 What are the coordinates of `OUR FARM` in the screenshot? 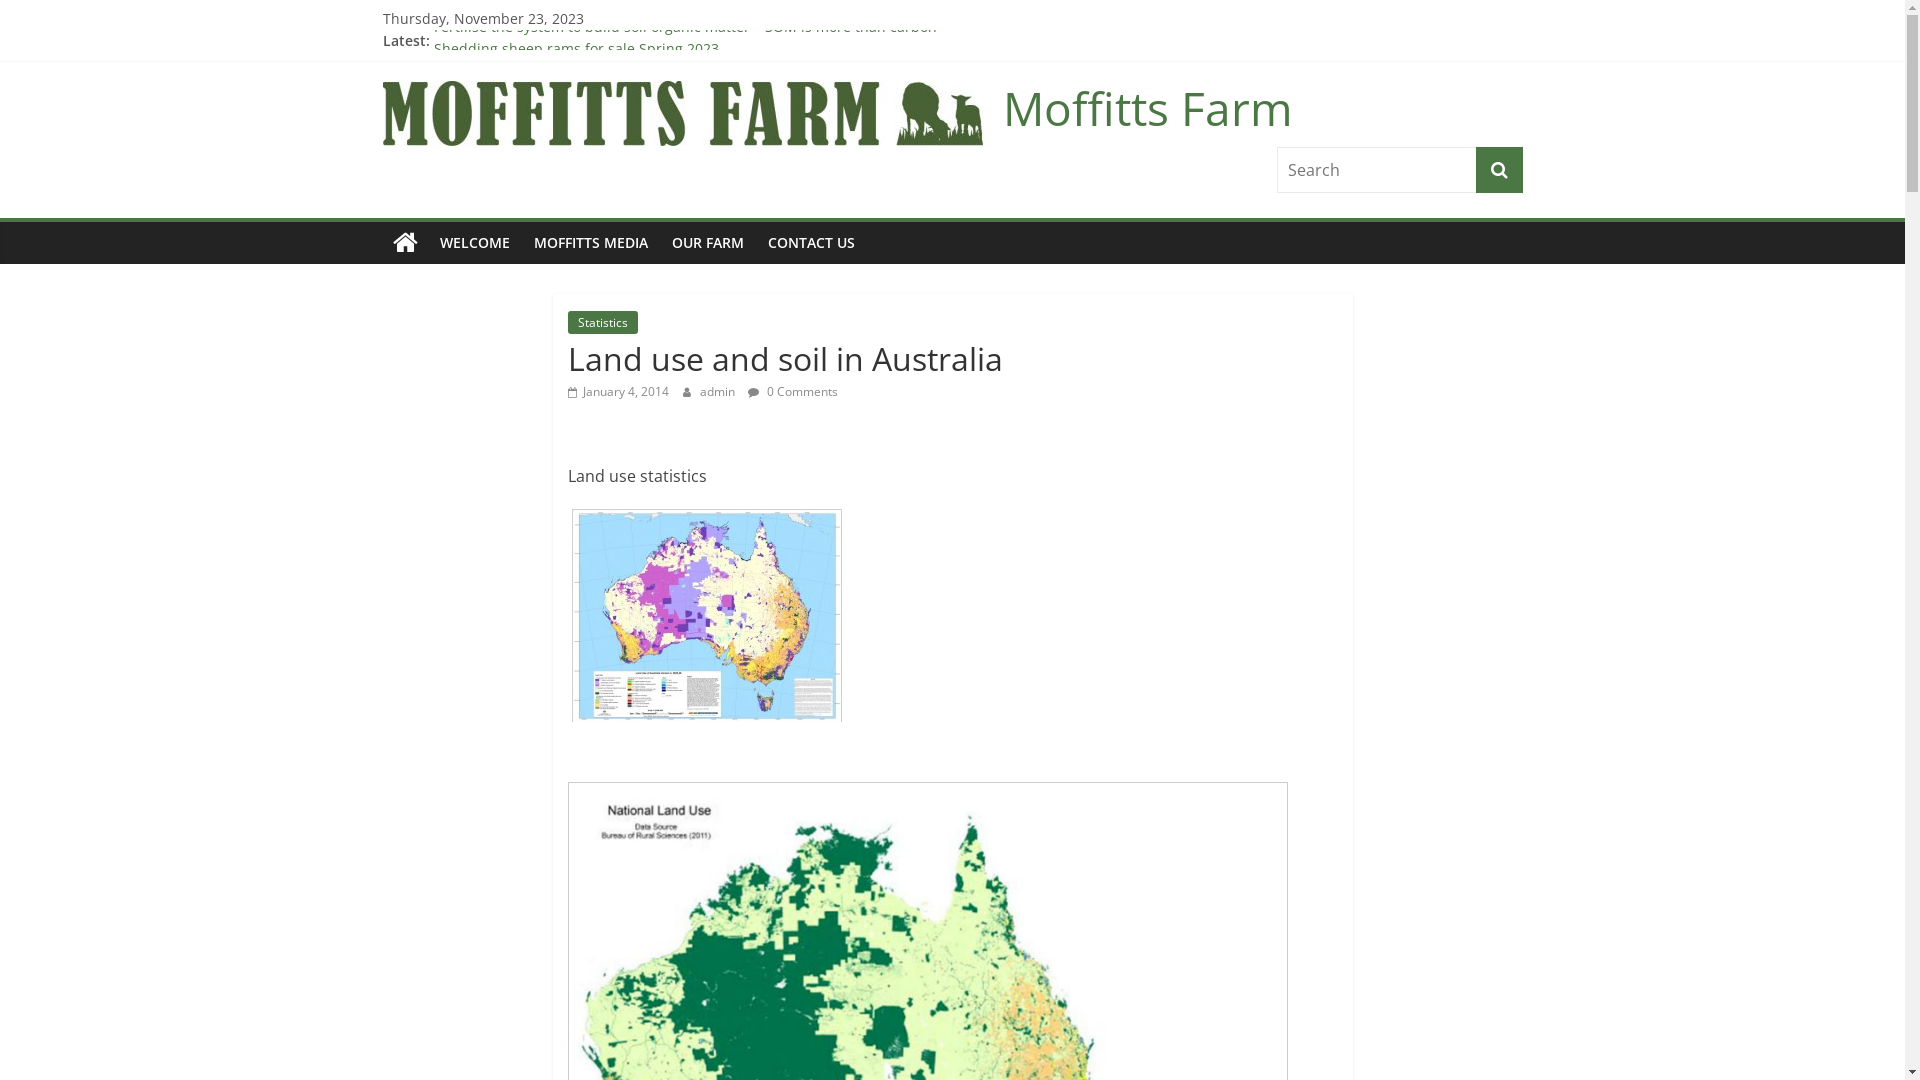 It's located at (708, 243).